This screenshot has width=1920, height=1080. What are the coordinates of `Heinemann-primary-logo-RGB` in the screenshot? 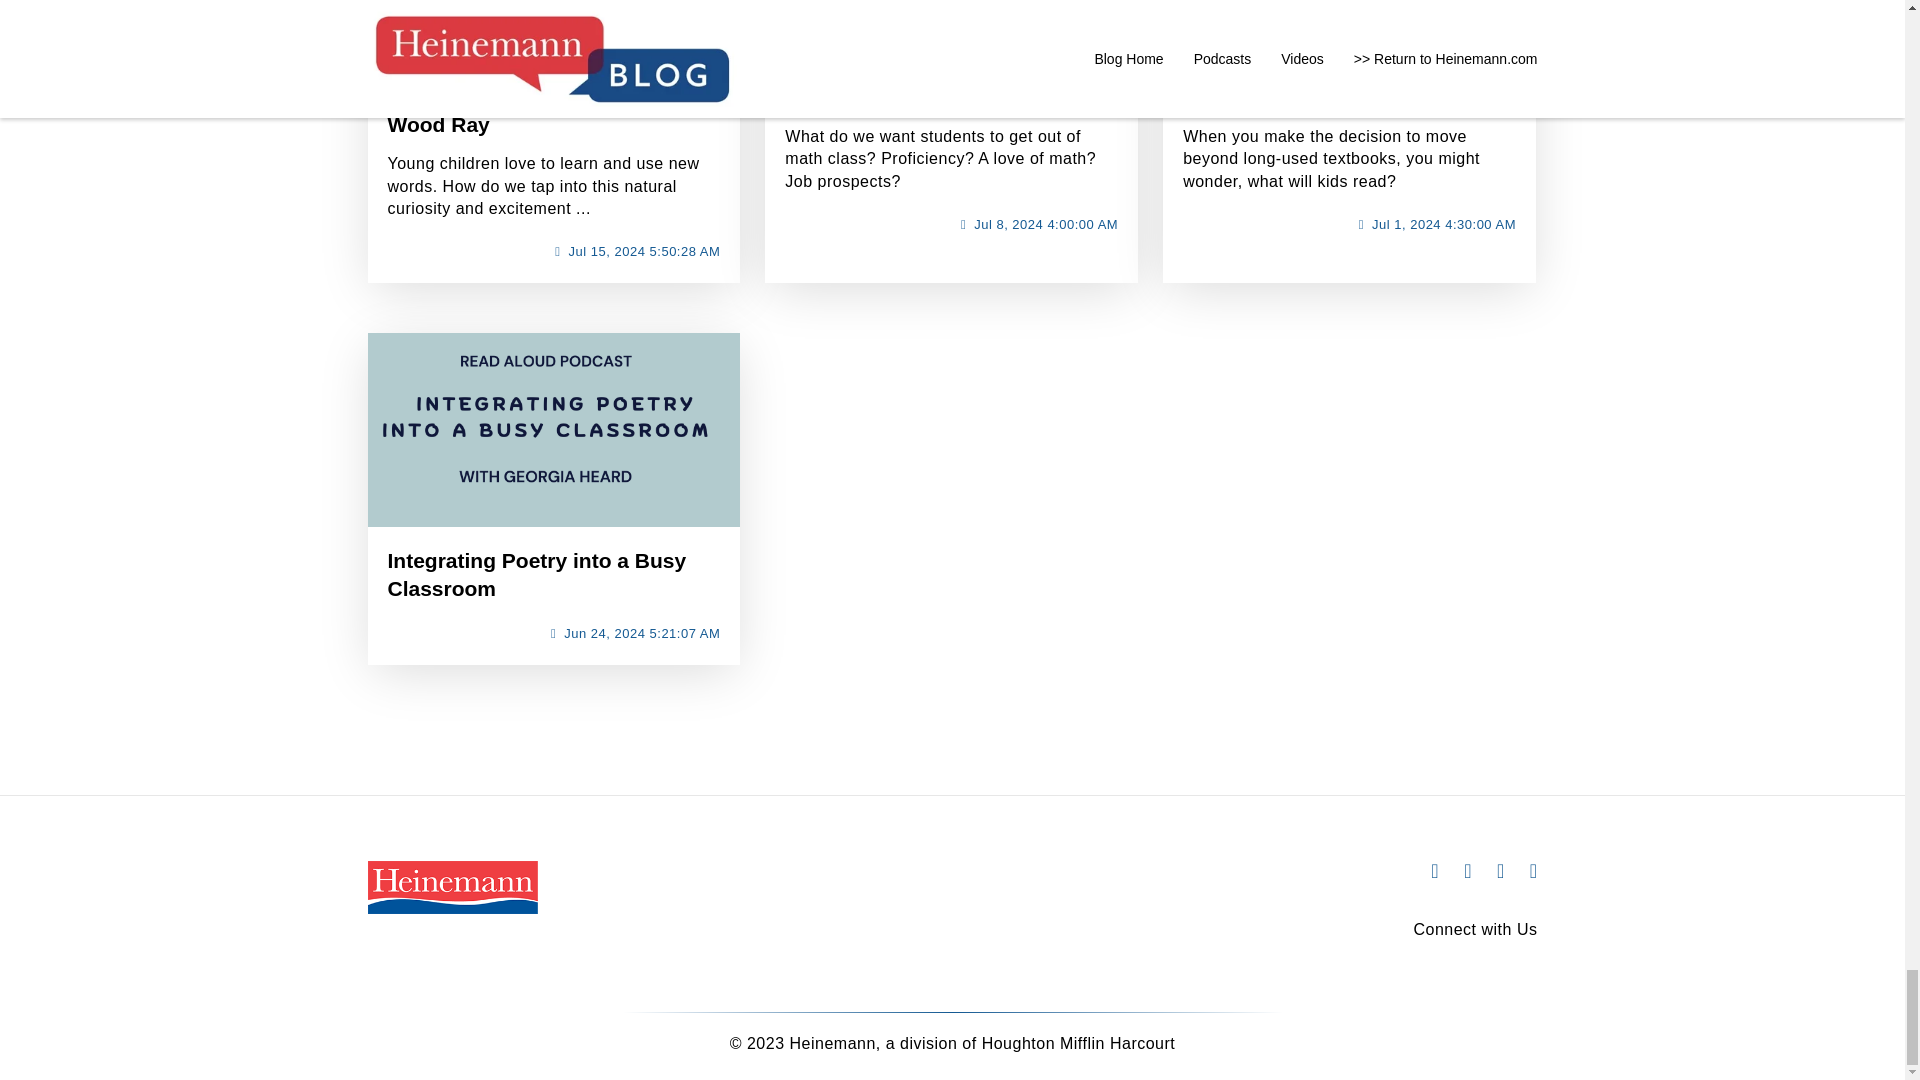 It's located at (452, 886).